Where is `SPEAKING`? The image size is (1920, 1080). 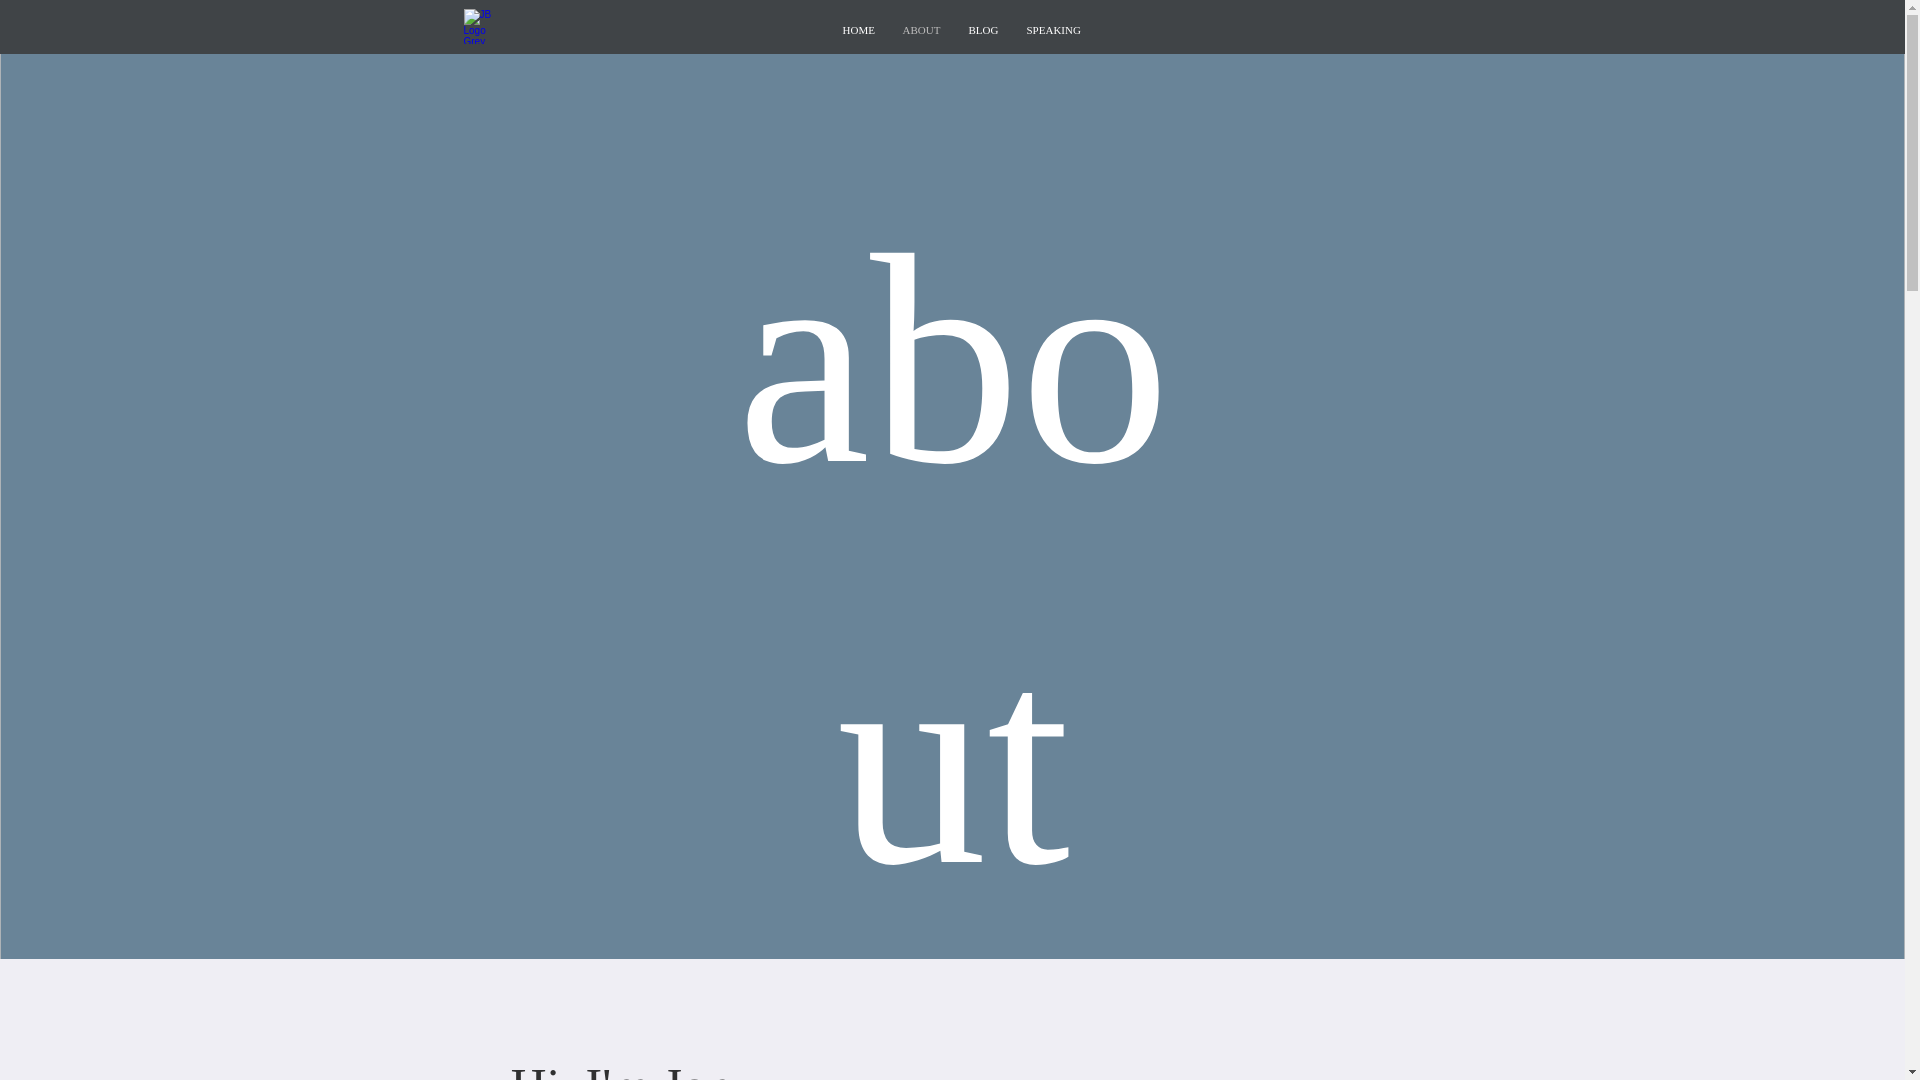
SPEAKING is located at coordinates (1053, 30).